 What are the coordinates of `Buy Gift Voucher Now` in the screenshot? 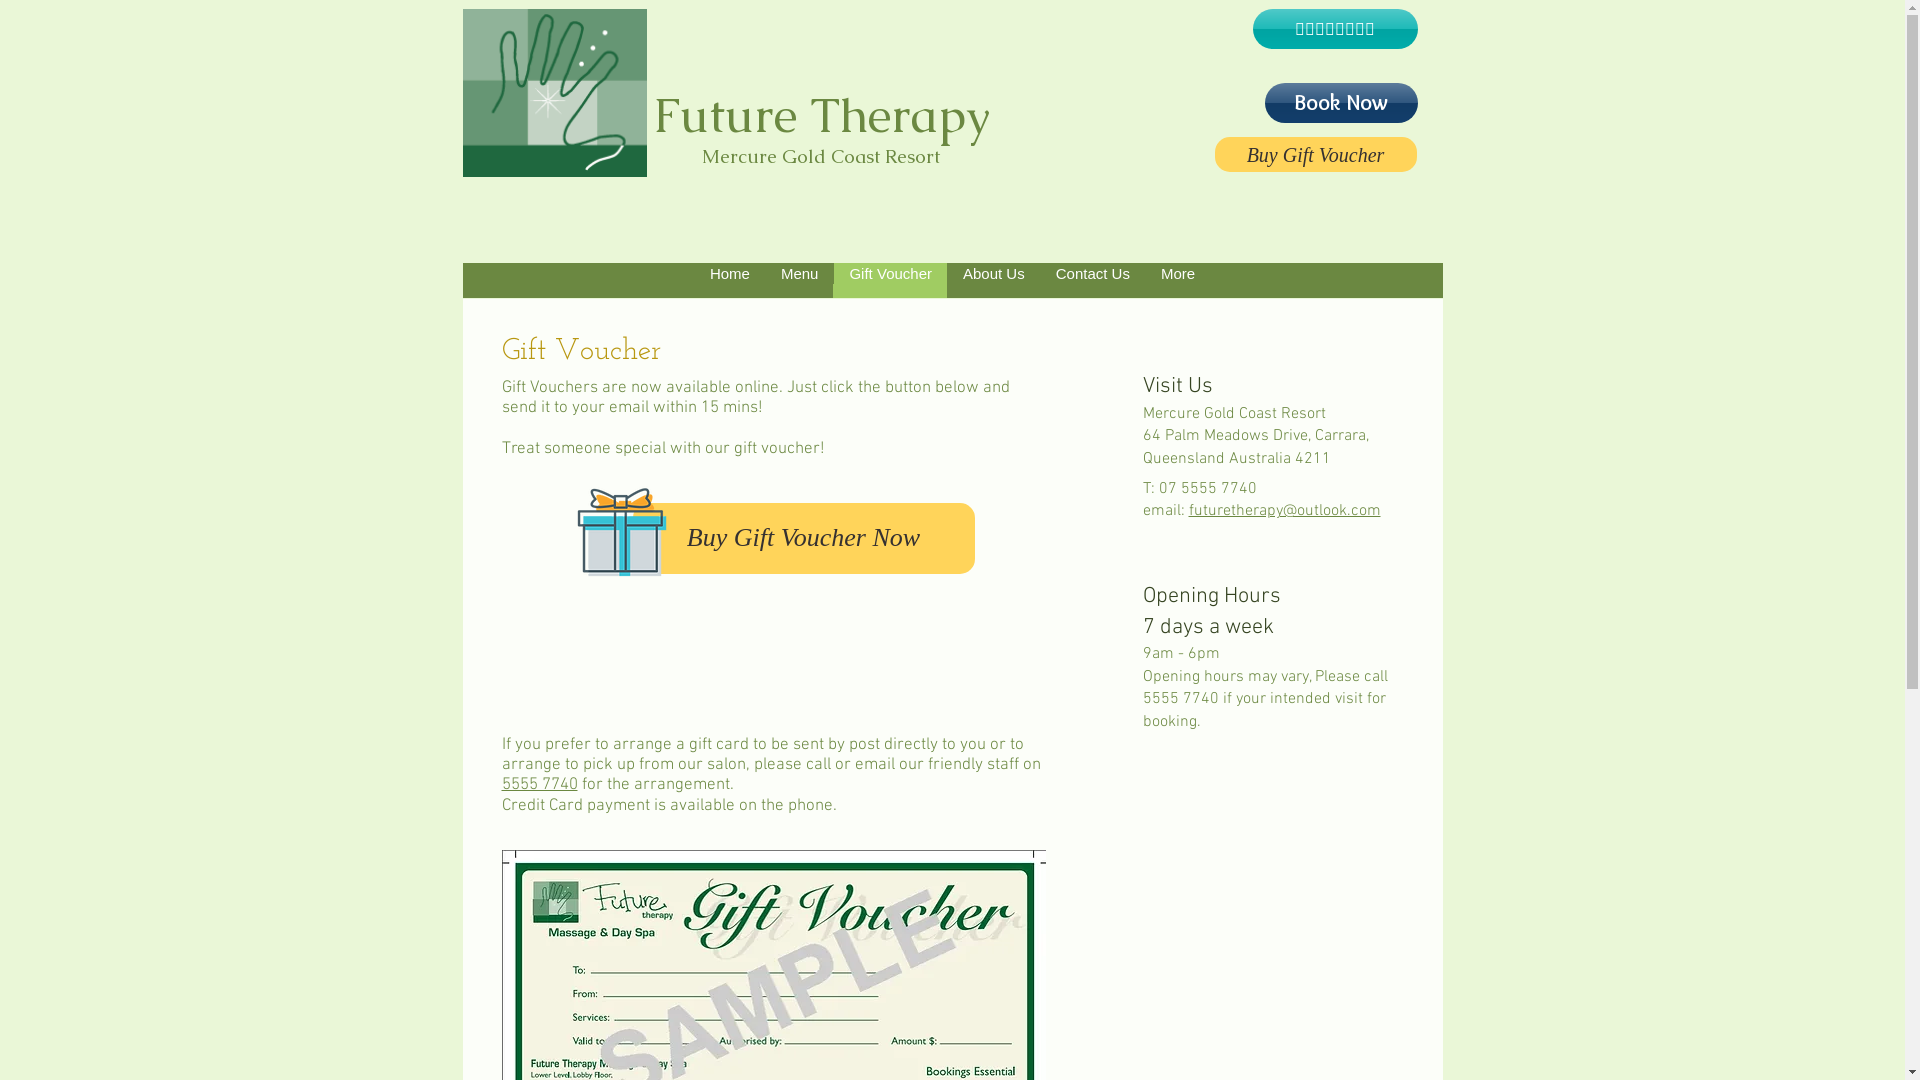 It's located at (803, 538).